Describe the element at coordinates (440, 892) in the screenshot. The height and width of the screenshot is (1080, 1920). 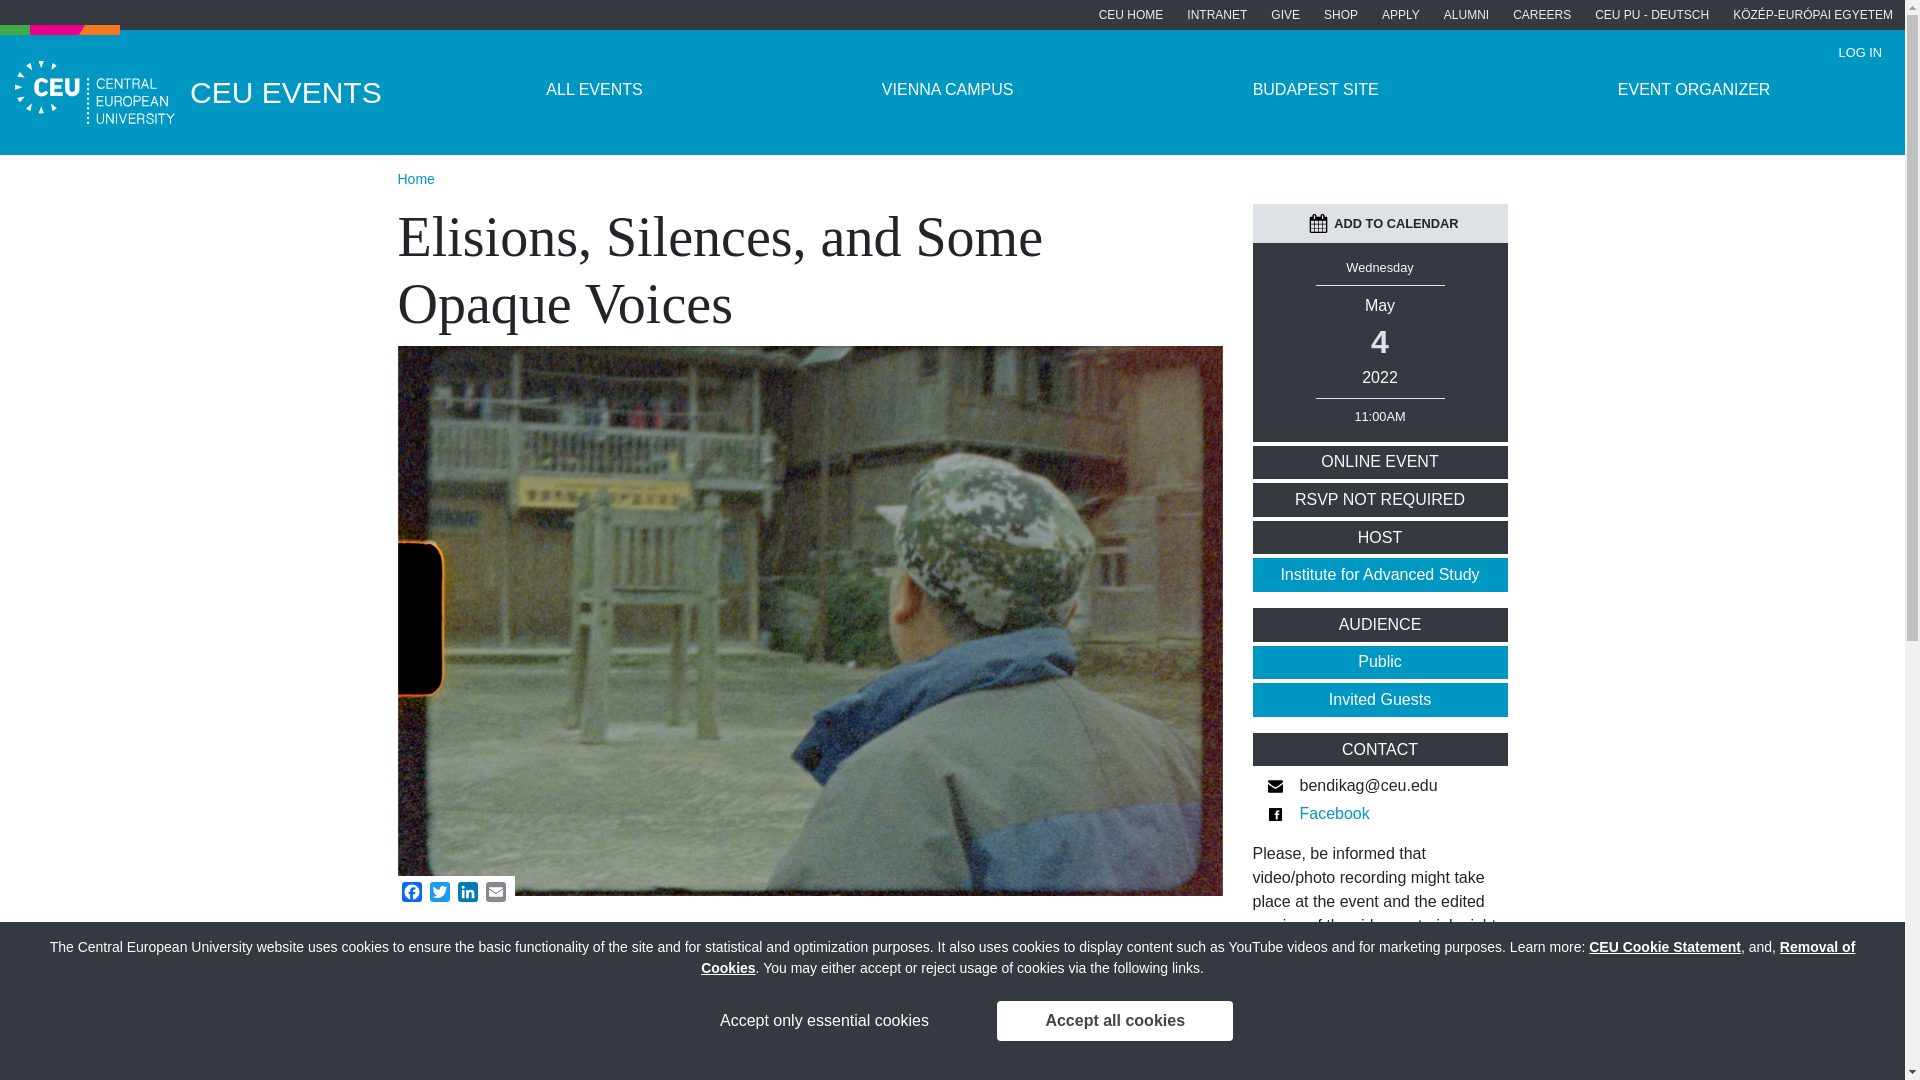
I see `Twitter` at that location.